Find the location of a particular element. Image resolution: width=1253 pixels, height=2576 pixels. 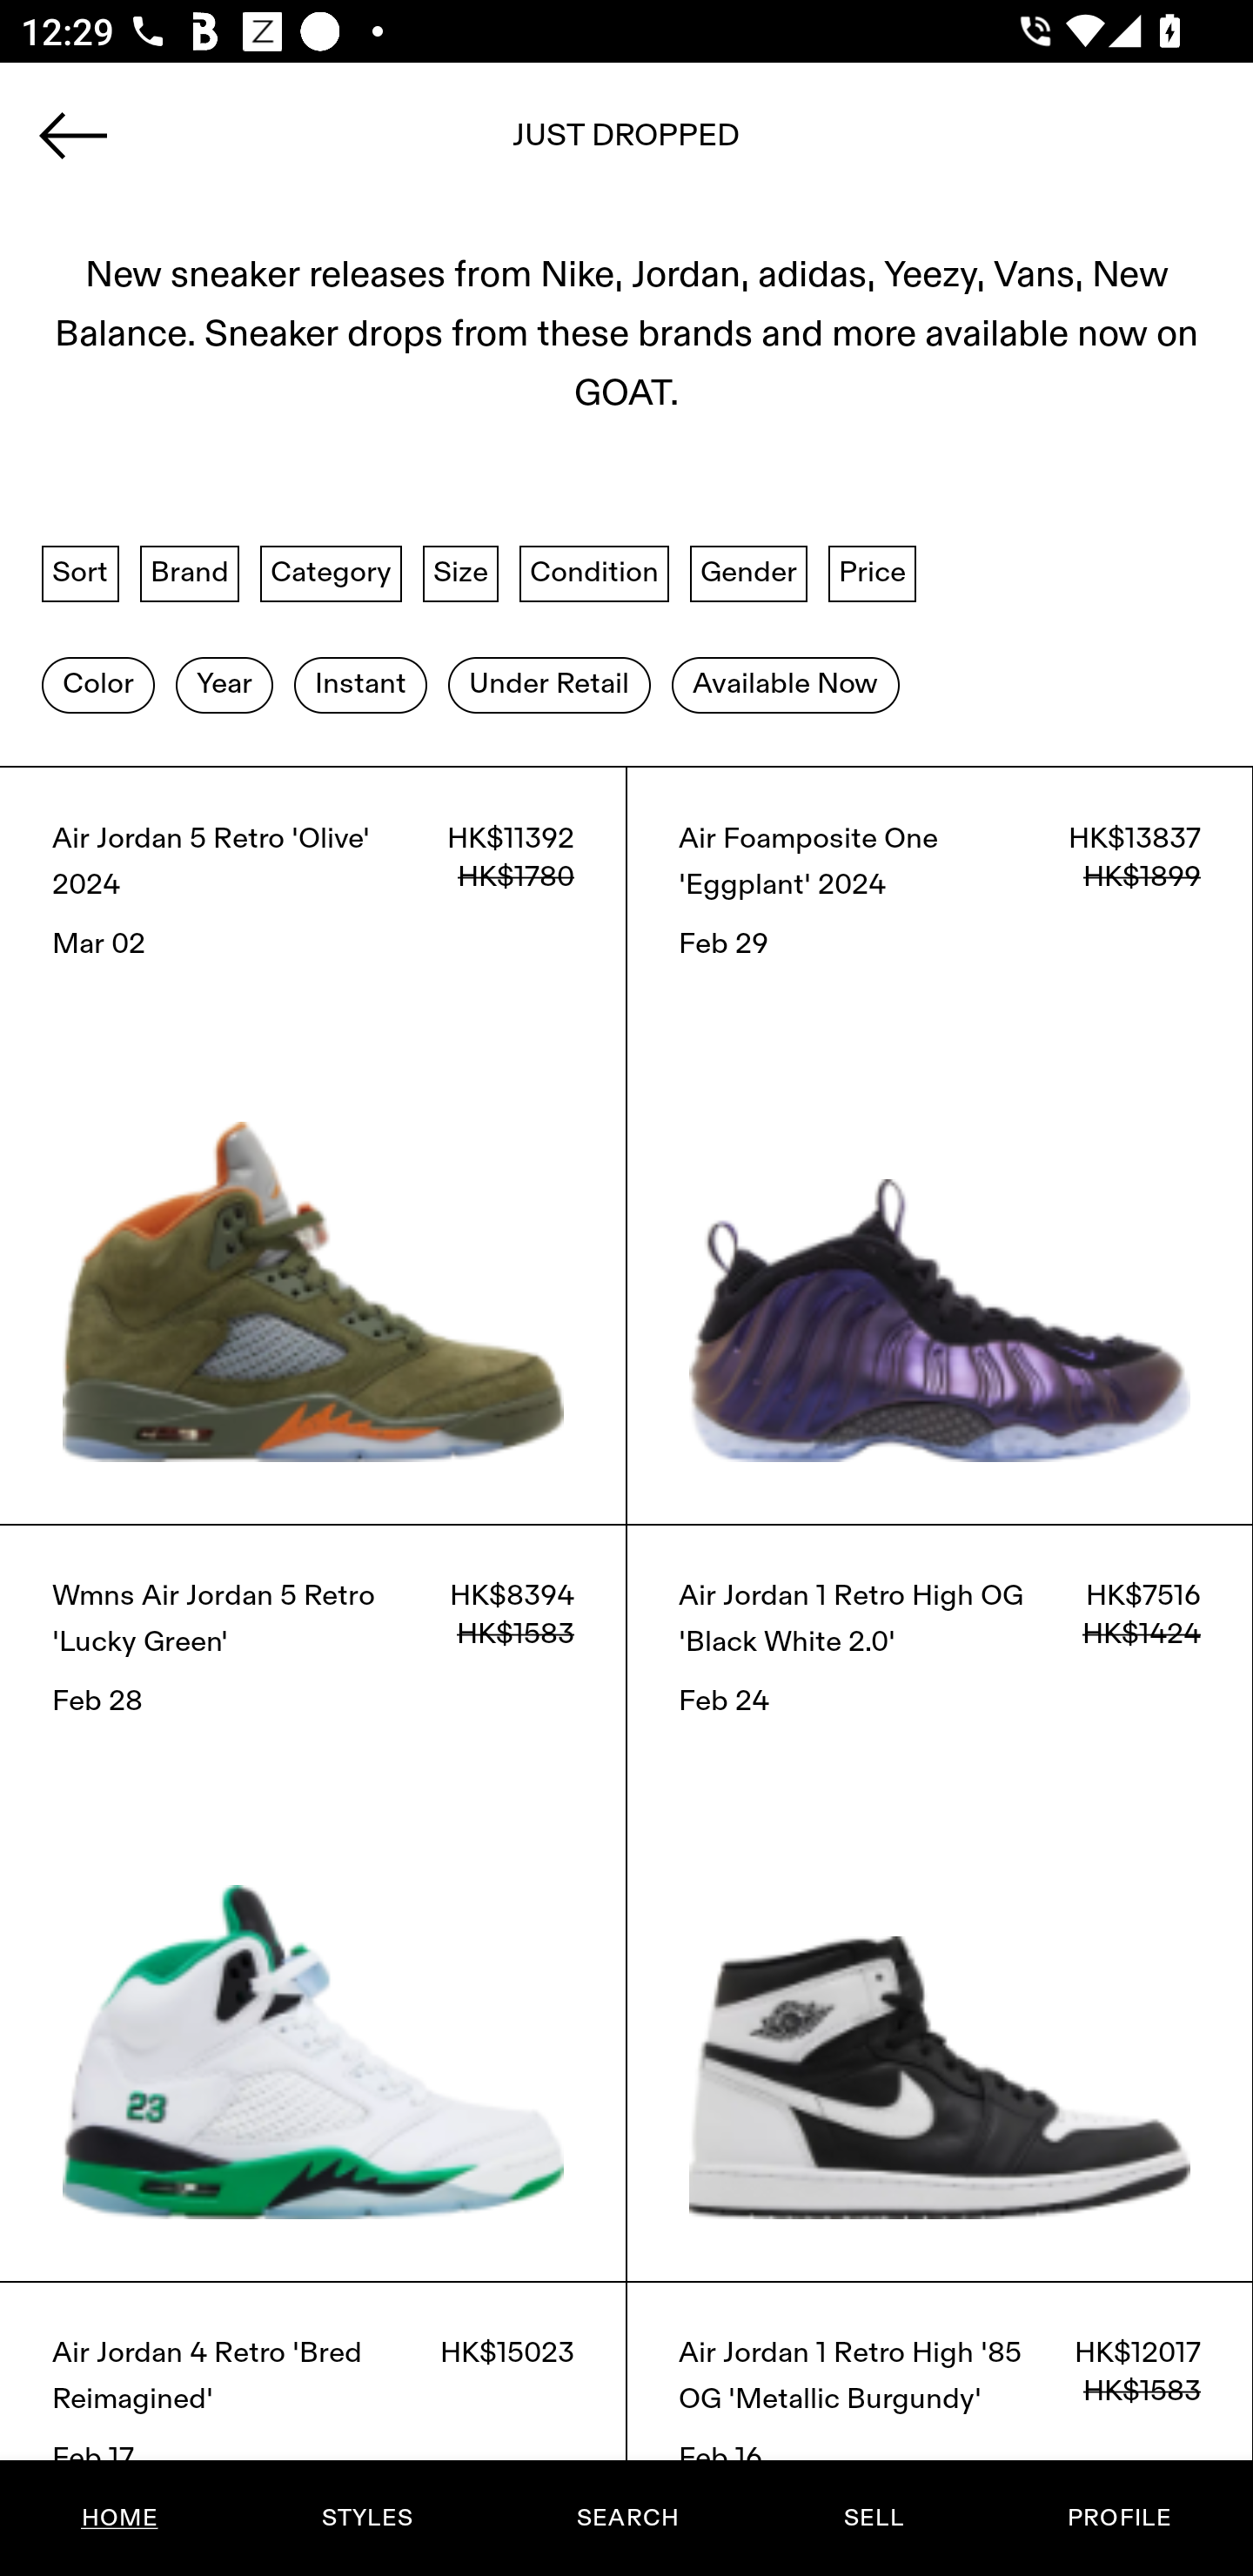

Sort is located at coordinates (80, 573).